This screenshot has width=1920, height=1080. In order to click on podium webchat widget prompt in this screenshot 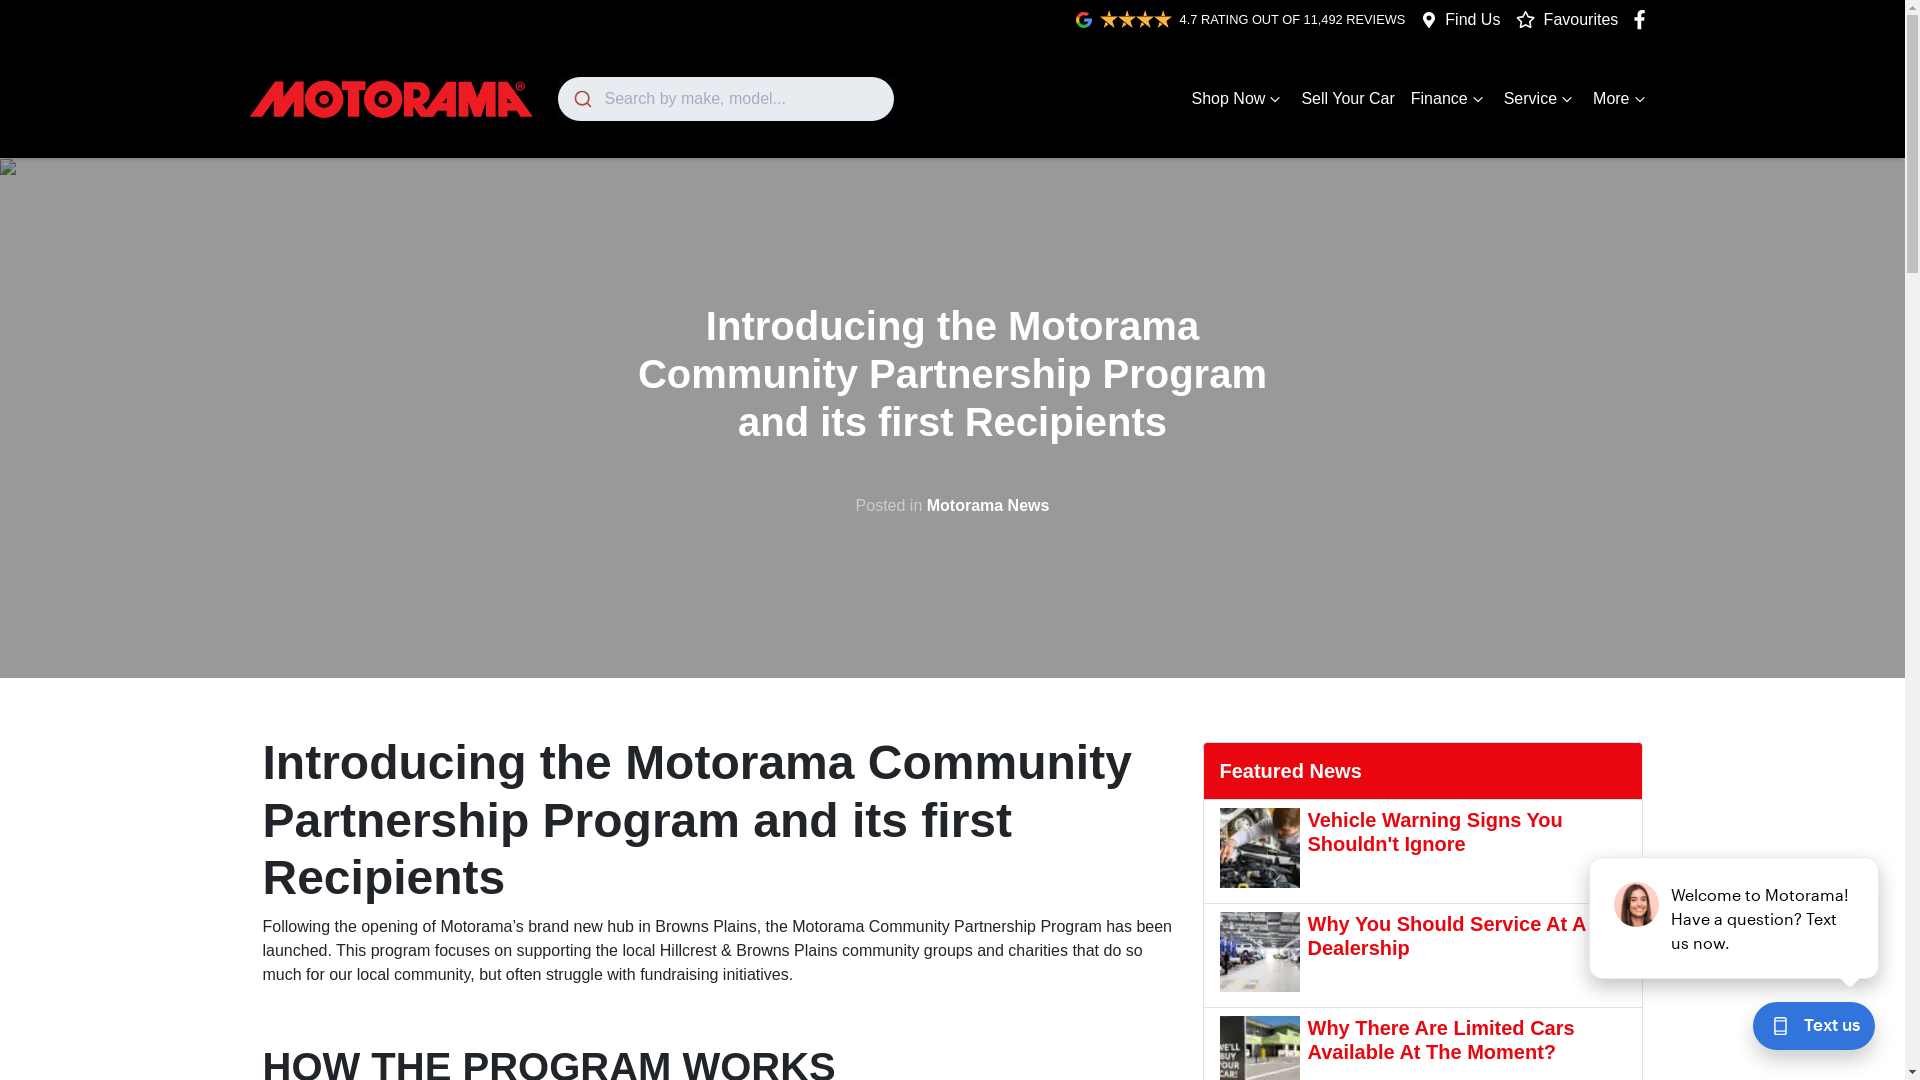, I will do `click(1735, 918)`.